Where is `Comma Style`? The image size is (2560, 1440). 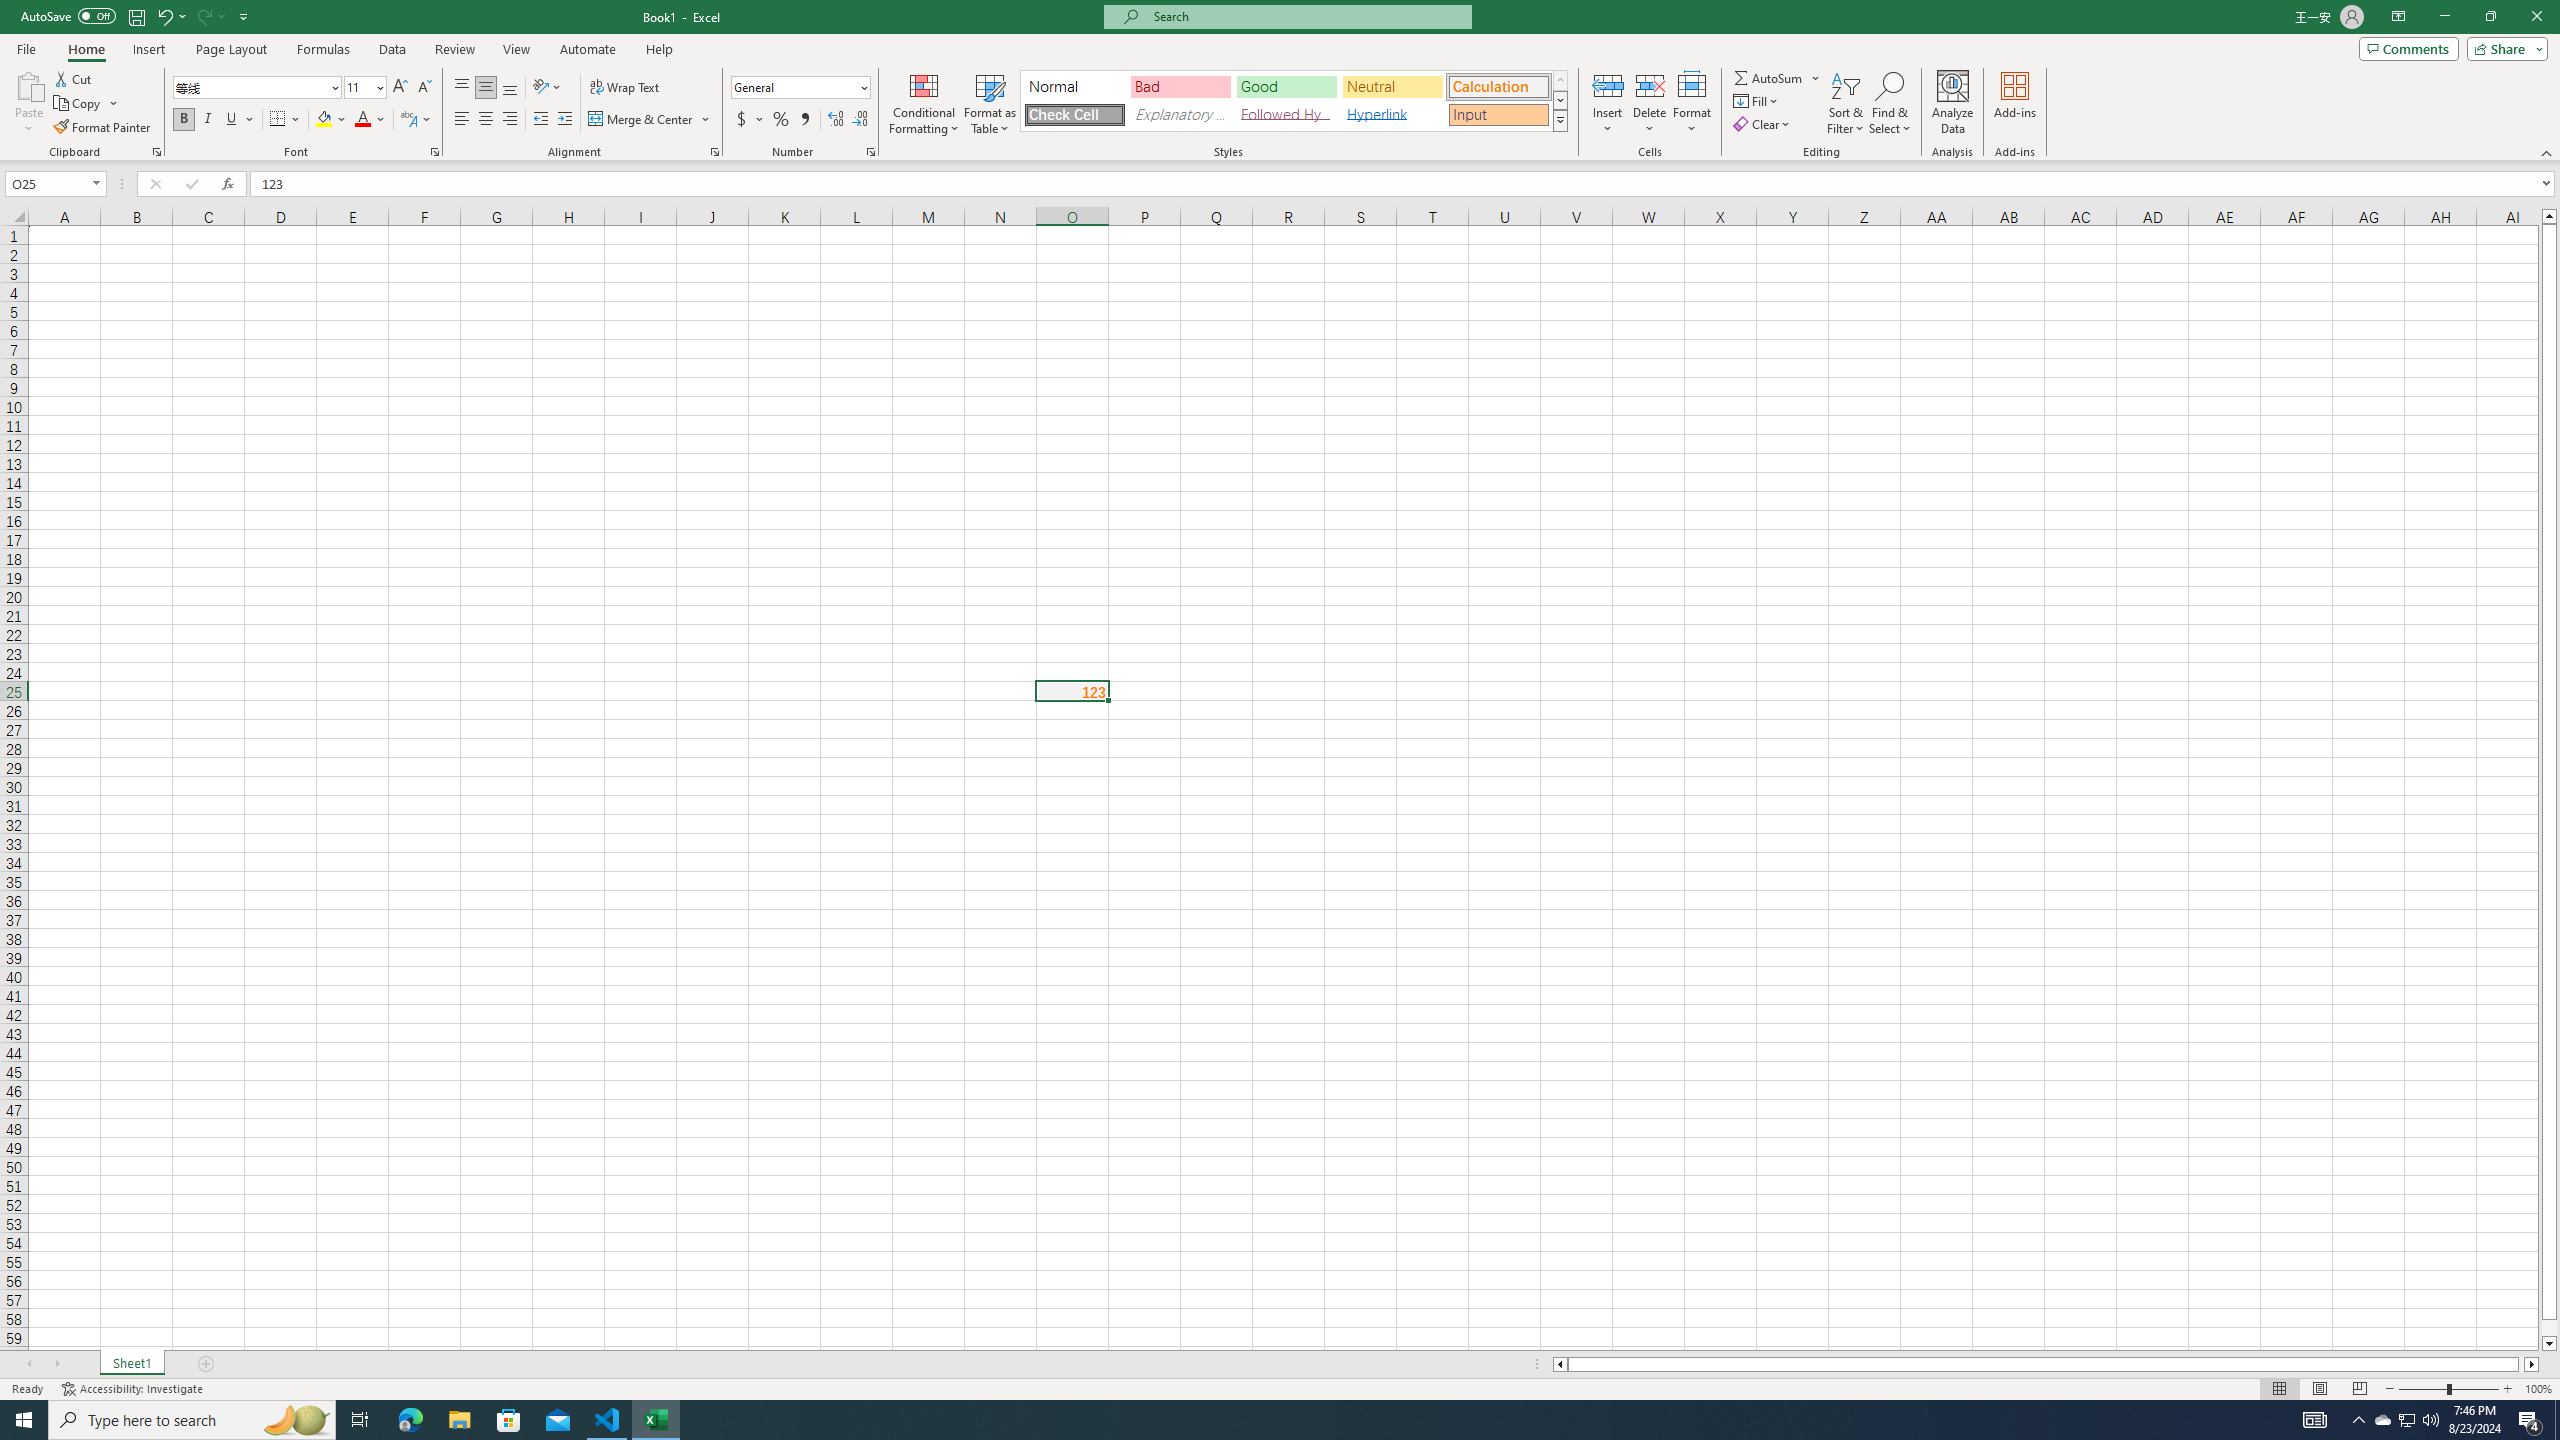
Comma Style is located at coordinates (804, 120).